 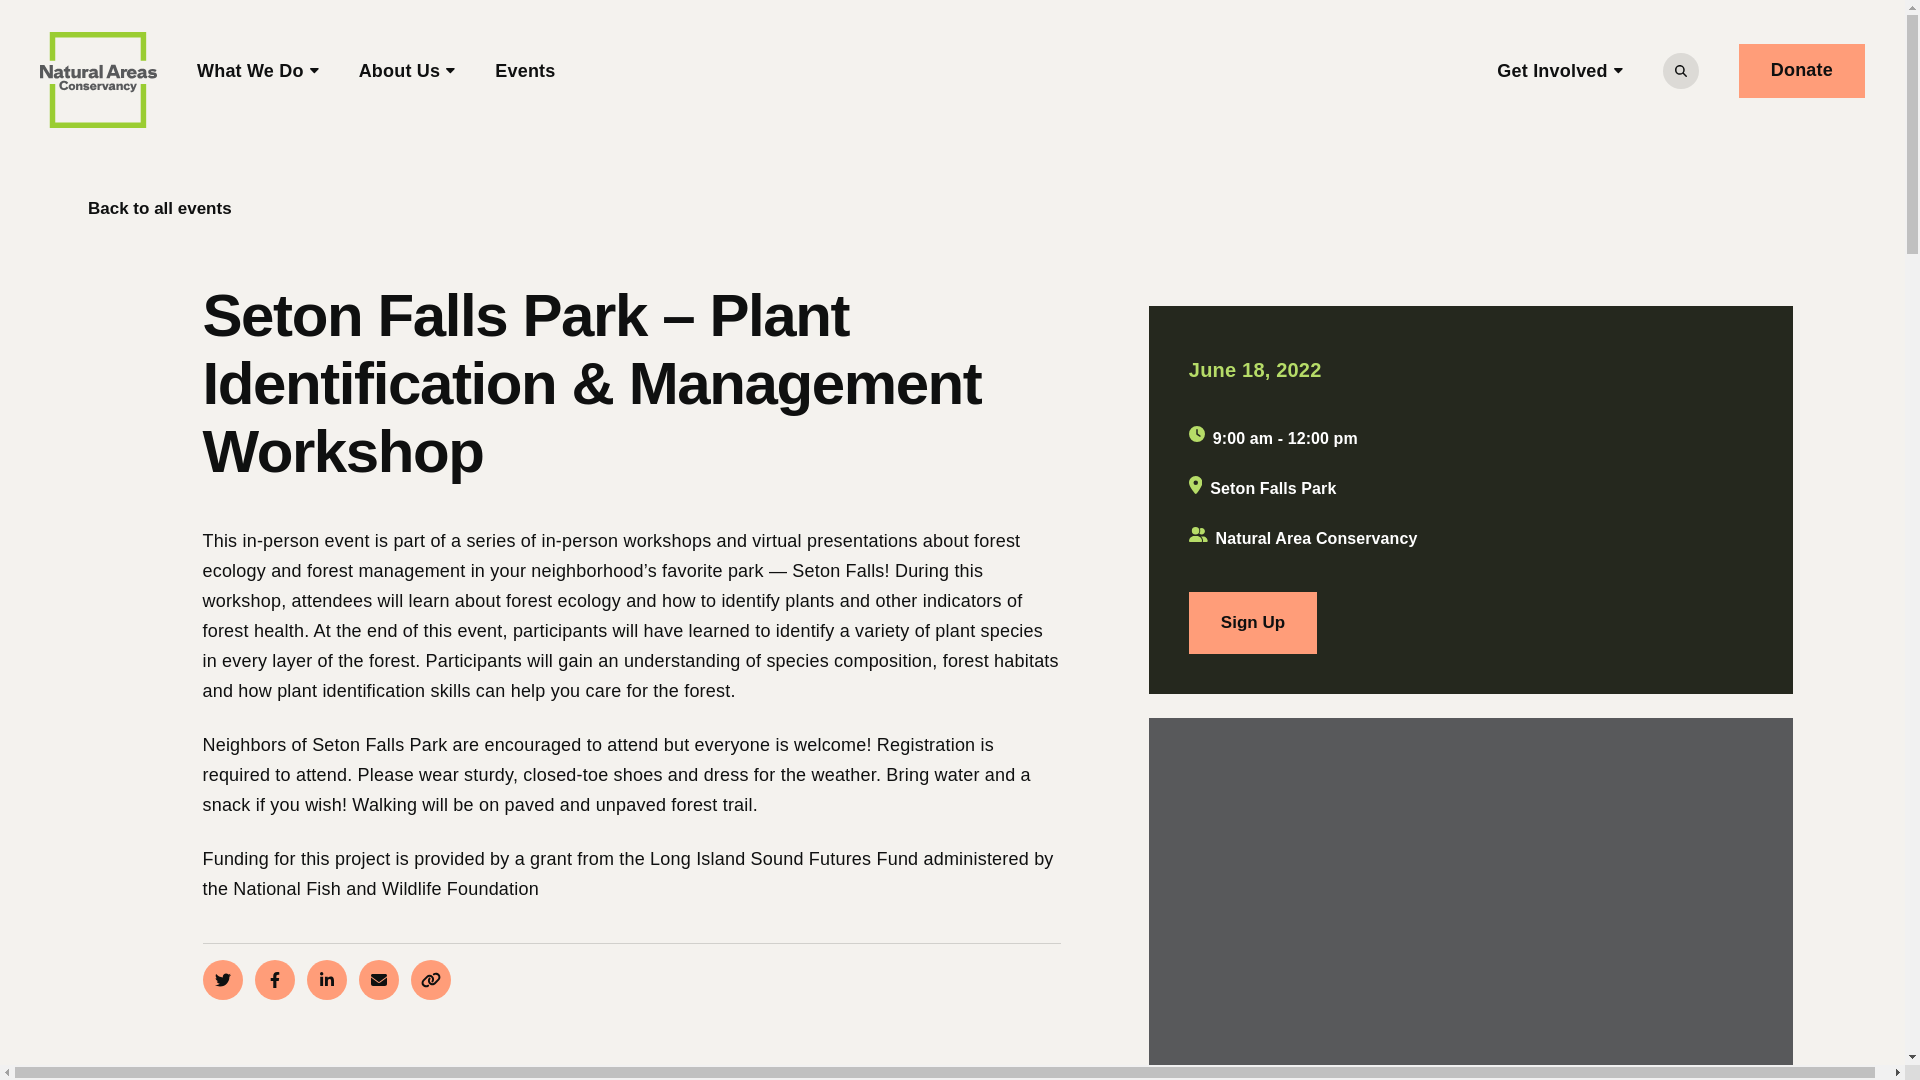 What do you see at coordinates (1560, 70) in the screenshot?
I see `Get Involved` at bounding box center [1560, 70].